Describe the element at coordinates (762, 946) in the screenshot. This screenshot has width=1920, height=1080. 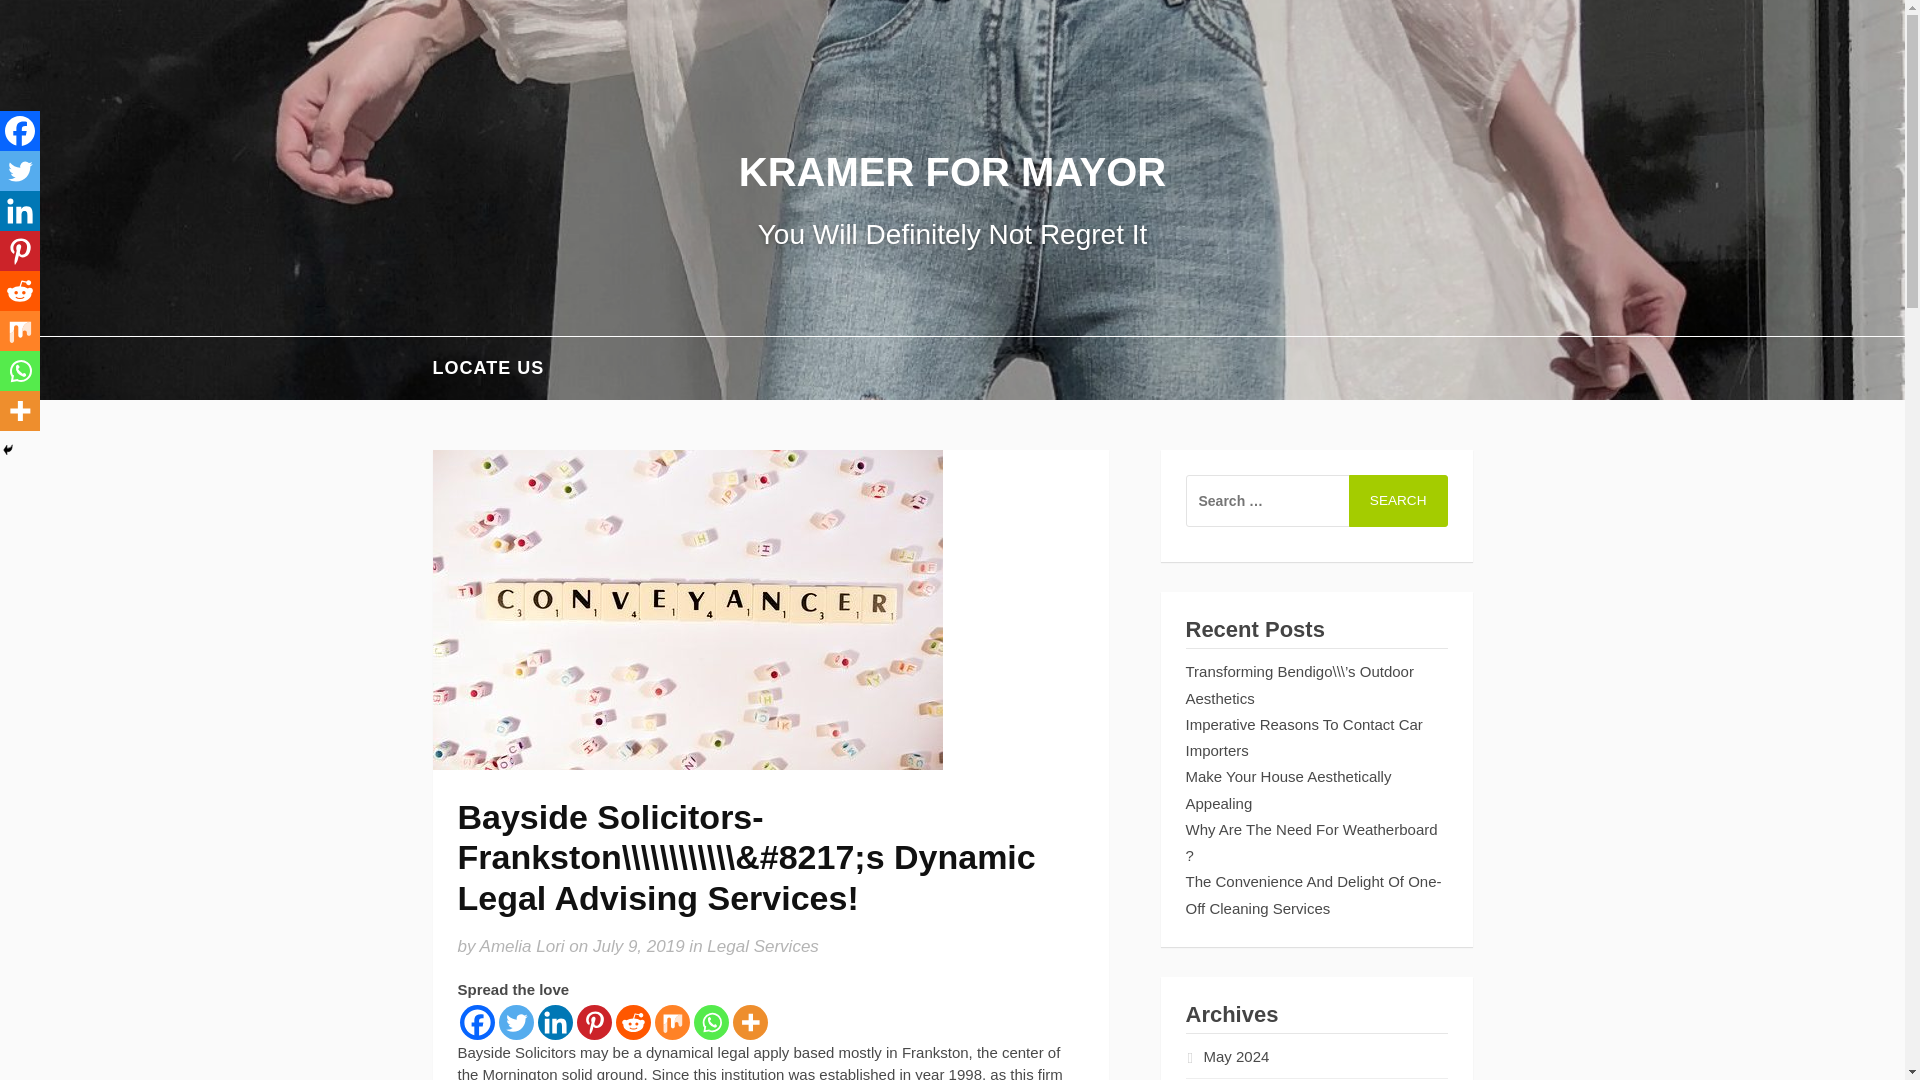
I see `Legal Services` at that location.